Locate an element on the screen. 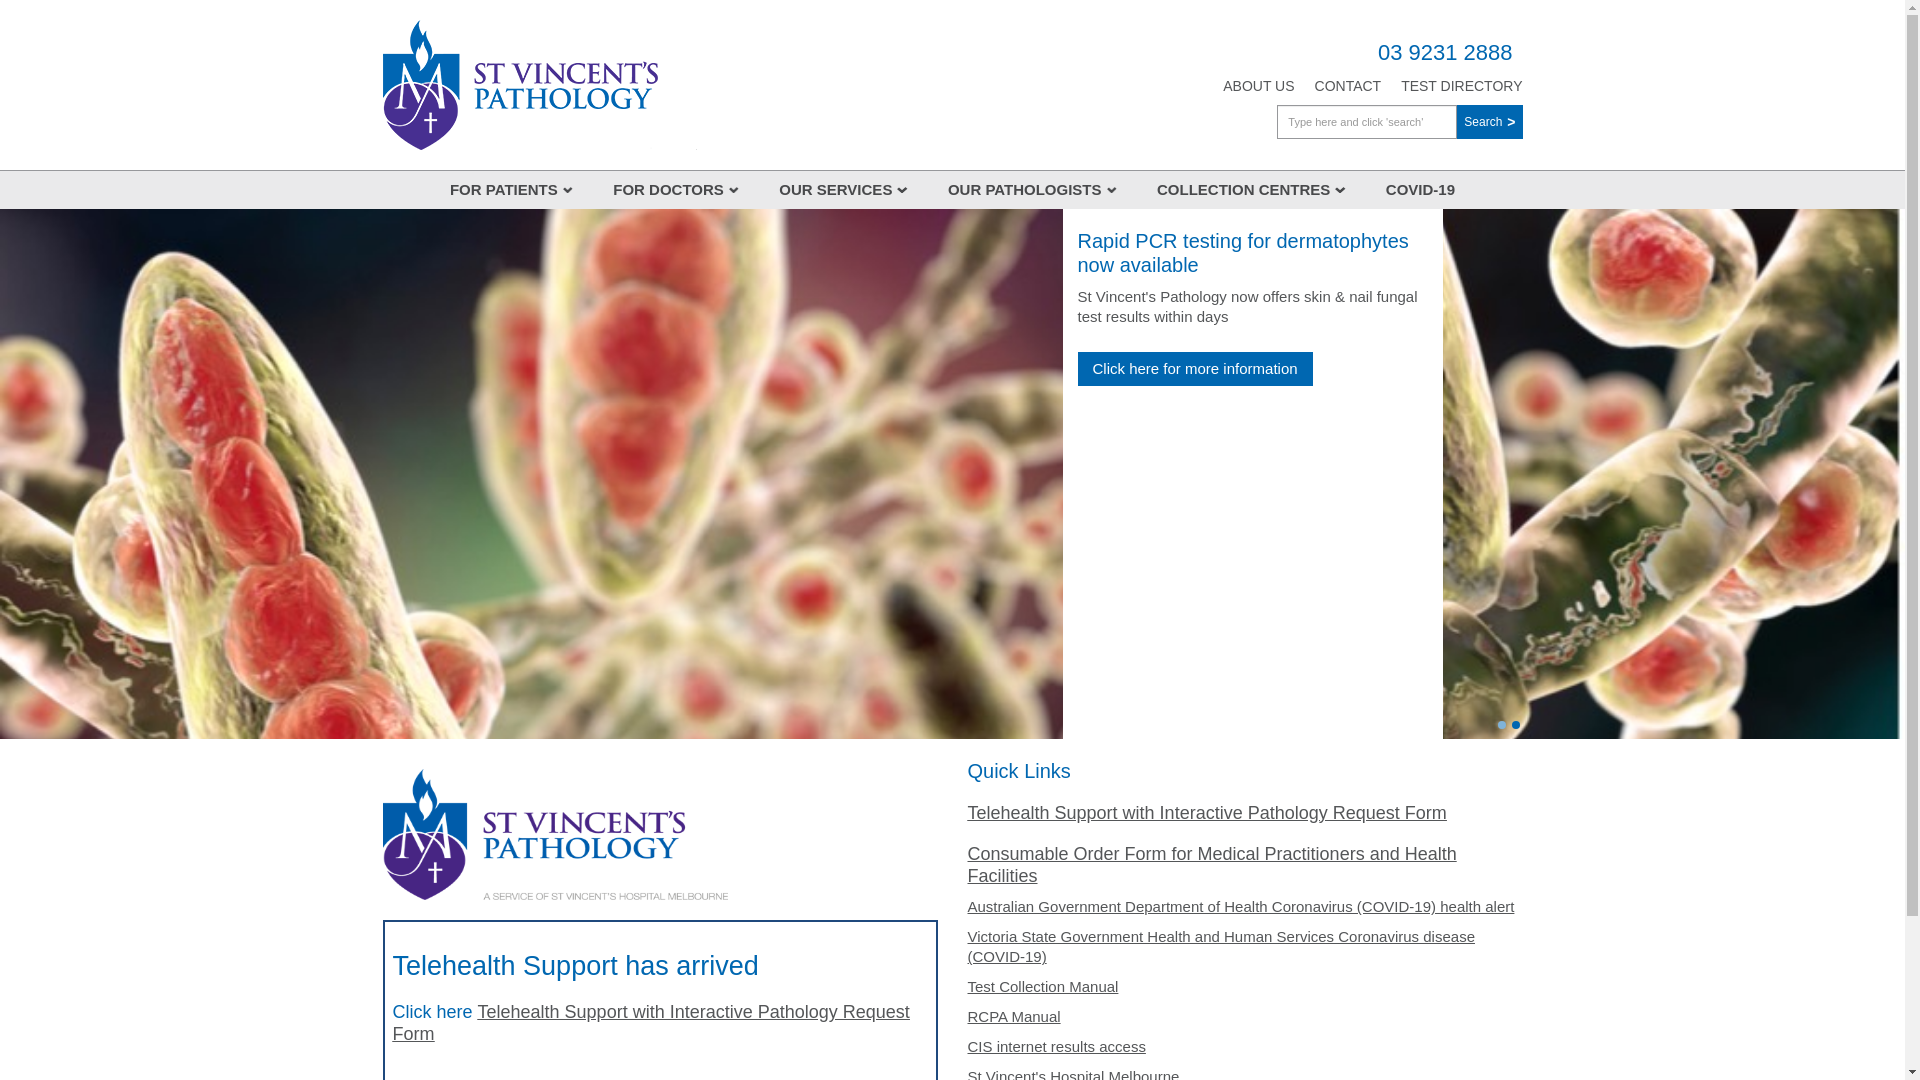 This screenshot has height=1080, width=1920. Test Collection Manual is located at coordinates (1044, 986).